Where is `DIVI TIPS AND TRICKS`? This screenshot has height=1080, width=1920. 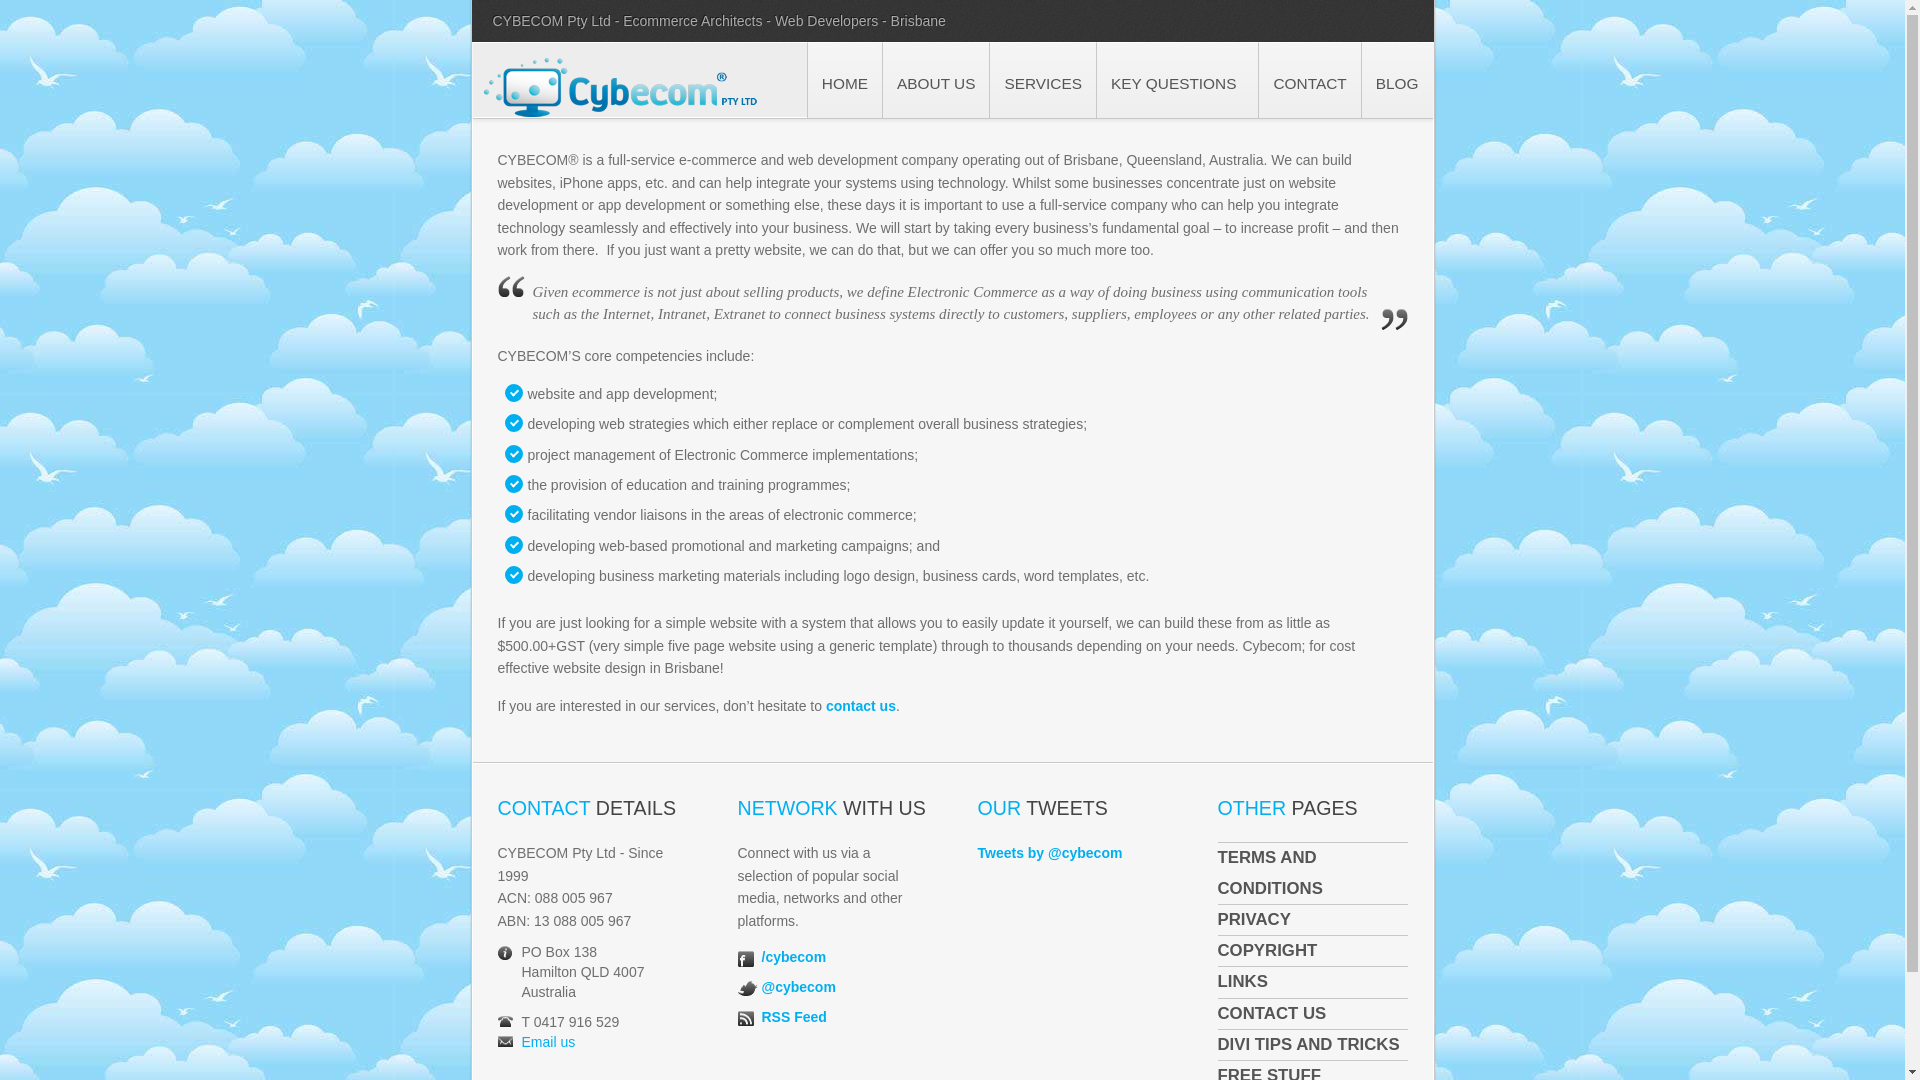
DIVI TIPS AND TRICKS is located at coordinates (1313, 1045).